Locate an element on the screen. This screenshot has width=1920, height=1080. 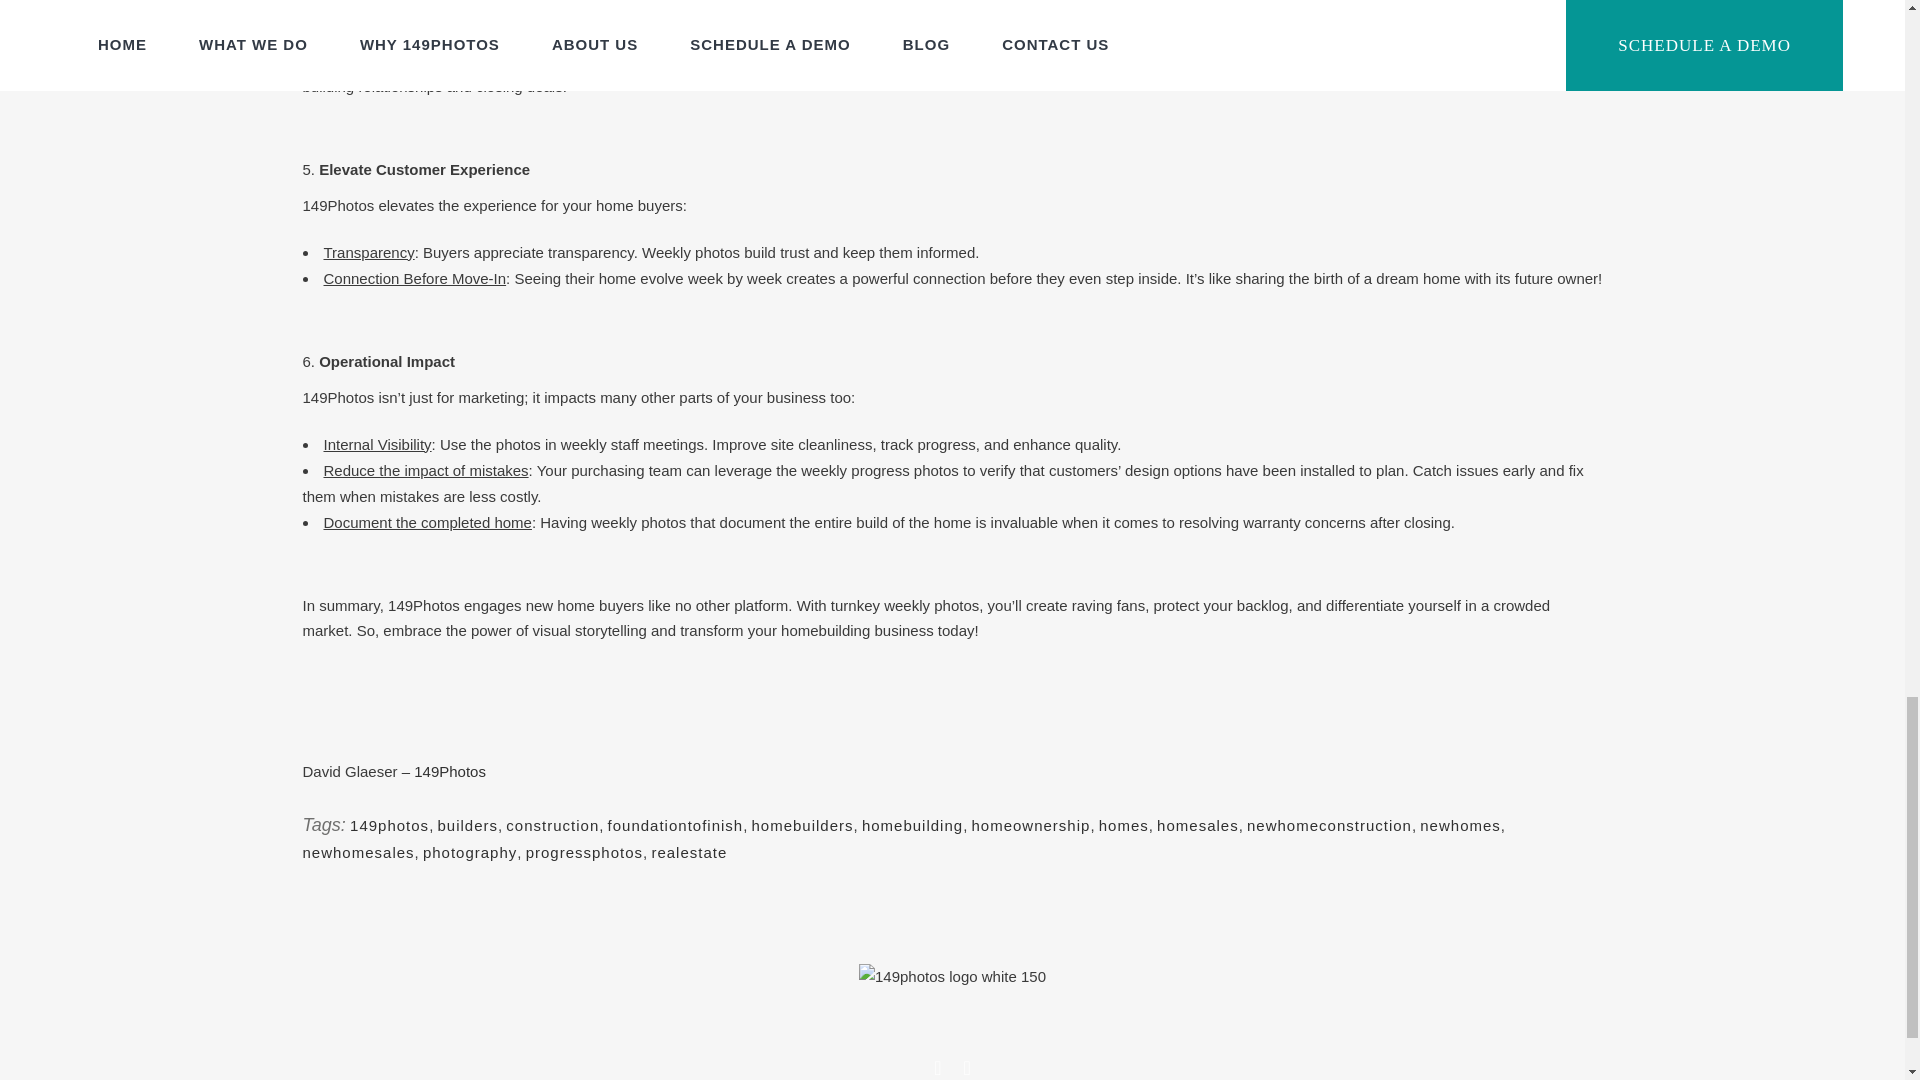
homeownership is located at coordinates (1030, 824).